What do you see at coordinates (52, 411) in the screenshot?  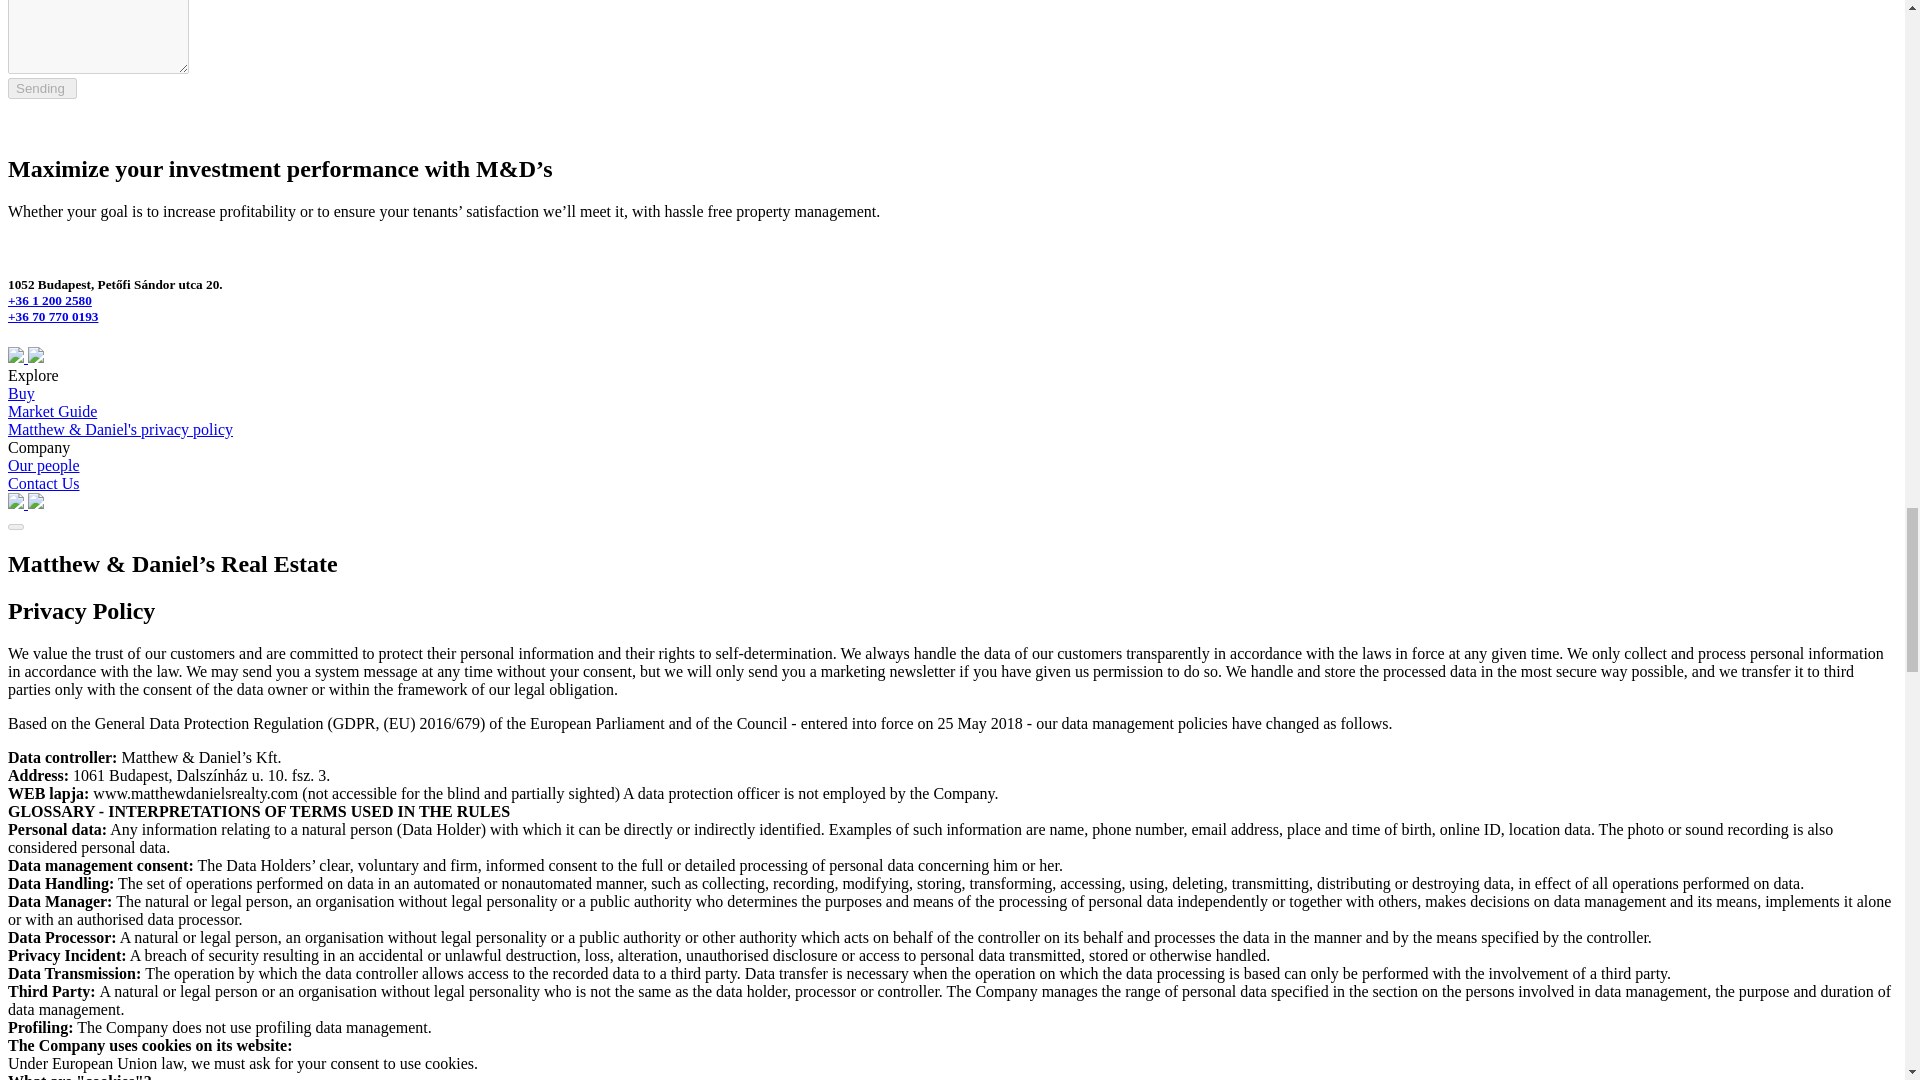 I see `Market Guide` at bounding box center [52, 411].